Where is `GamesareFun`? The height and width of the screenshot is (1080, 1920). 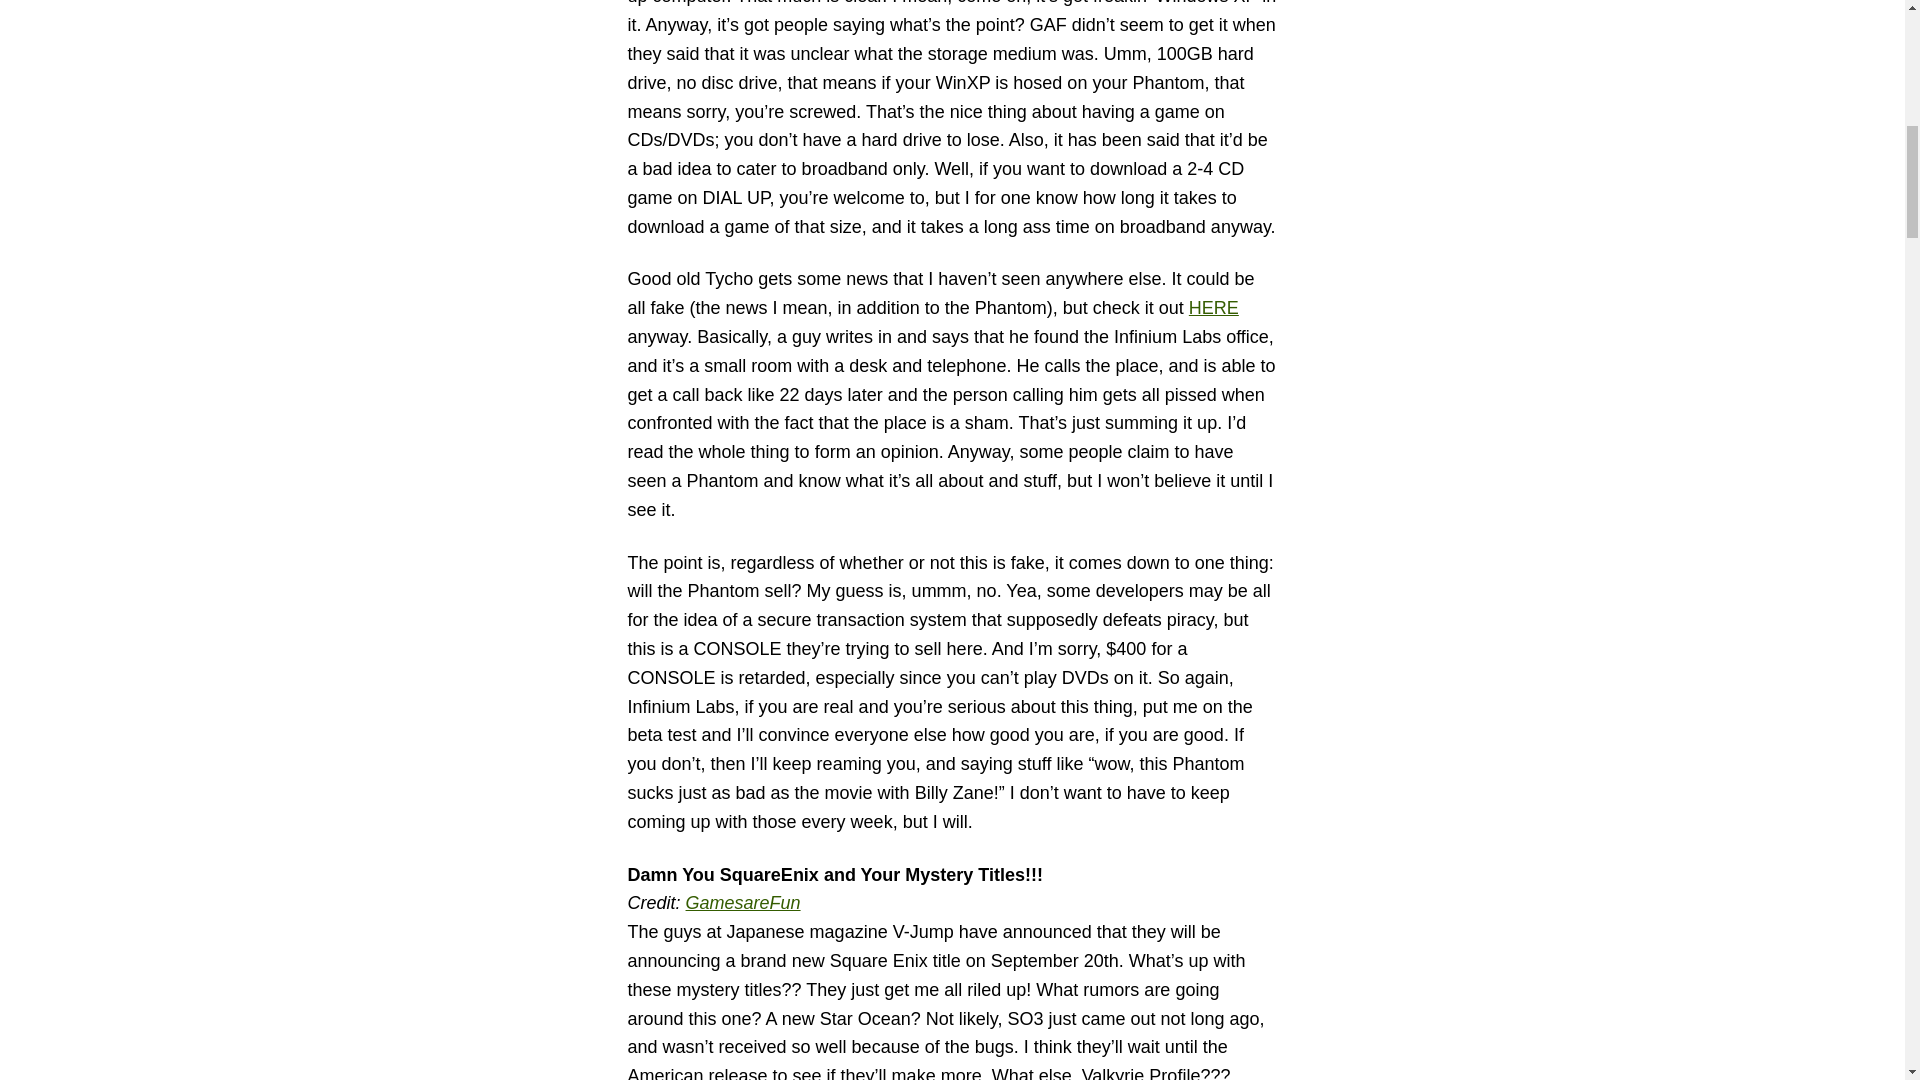
GamesareFun is located at coordinates (742, 902).